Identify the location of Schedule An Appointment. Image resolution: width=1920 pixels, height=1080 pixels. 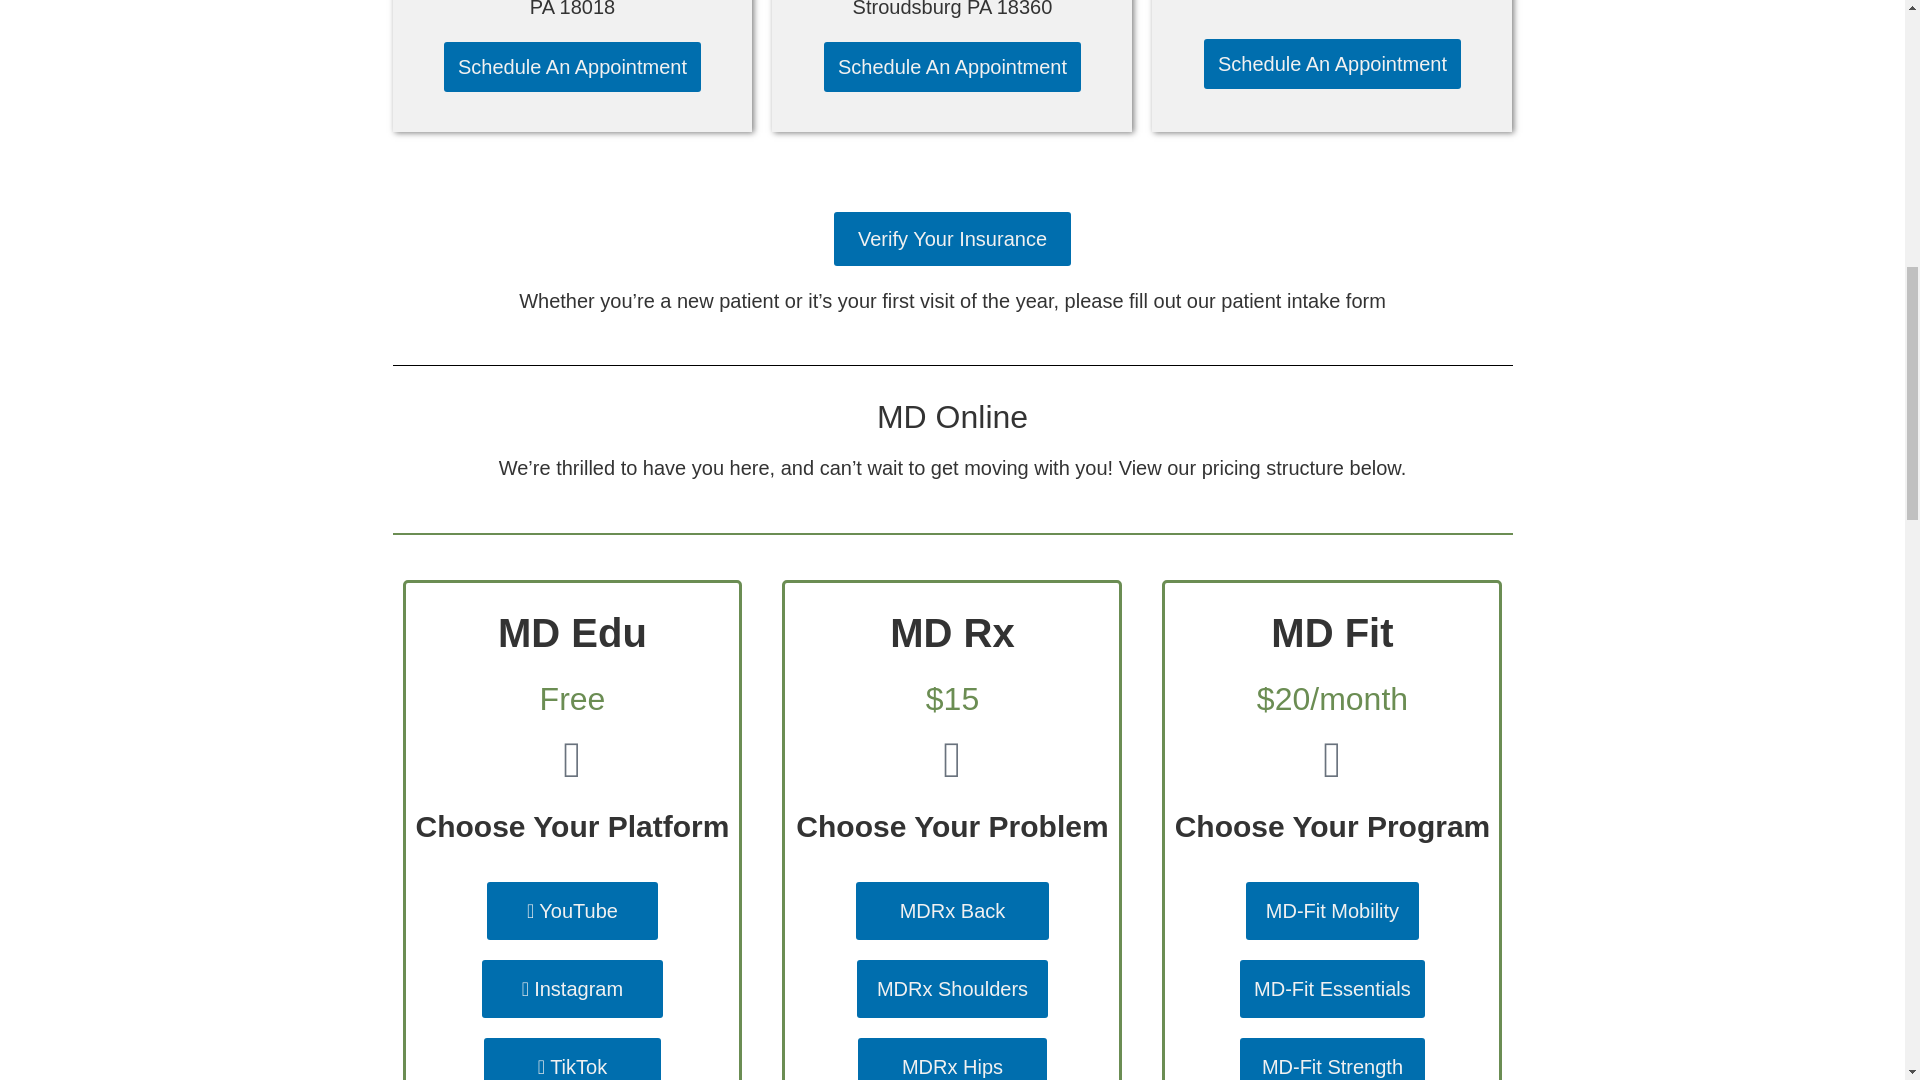
(572, 66).